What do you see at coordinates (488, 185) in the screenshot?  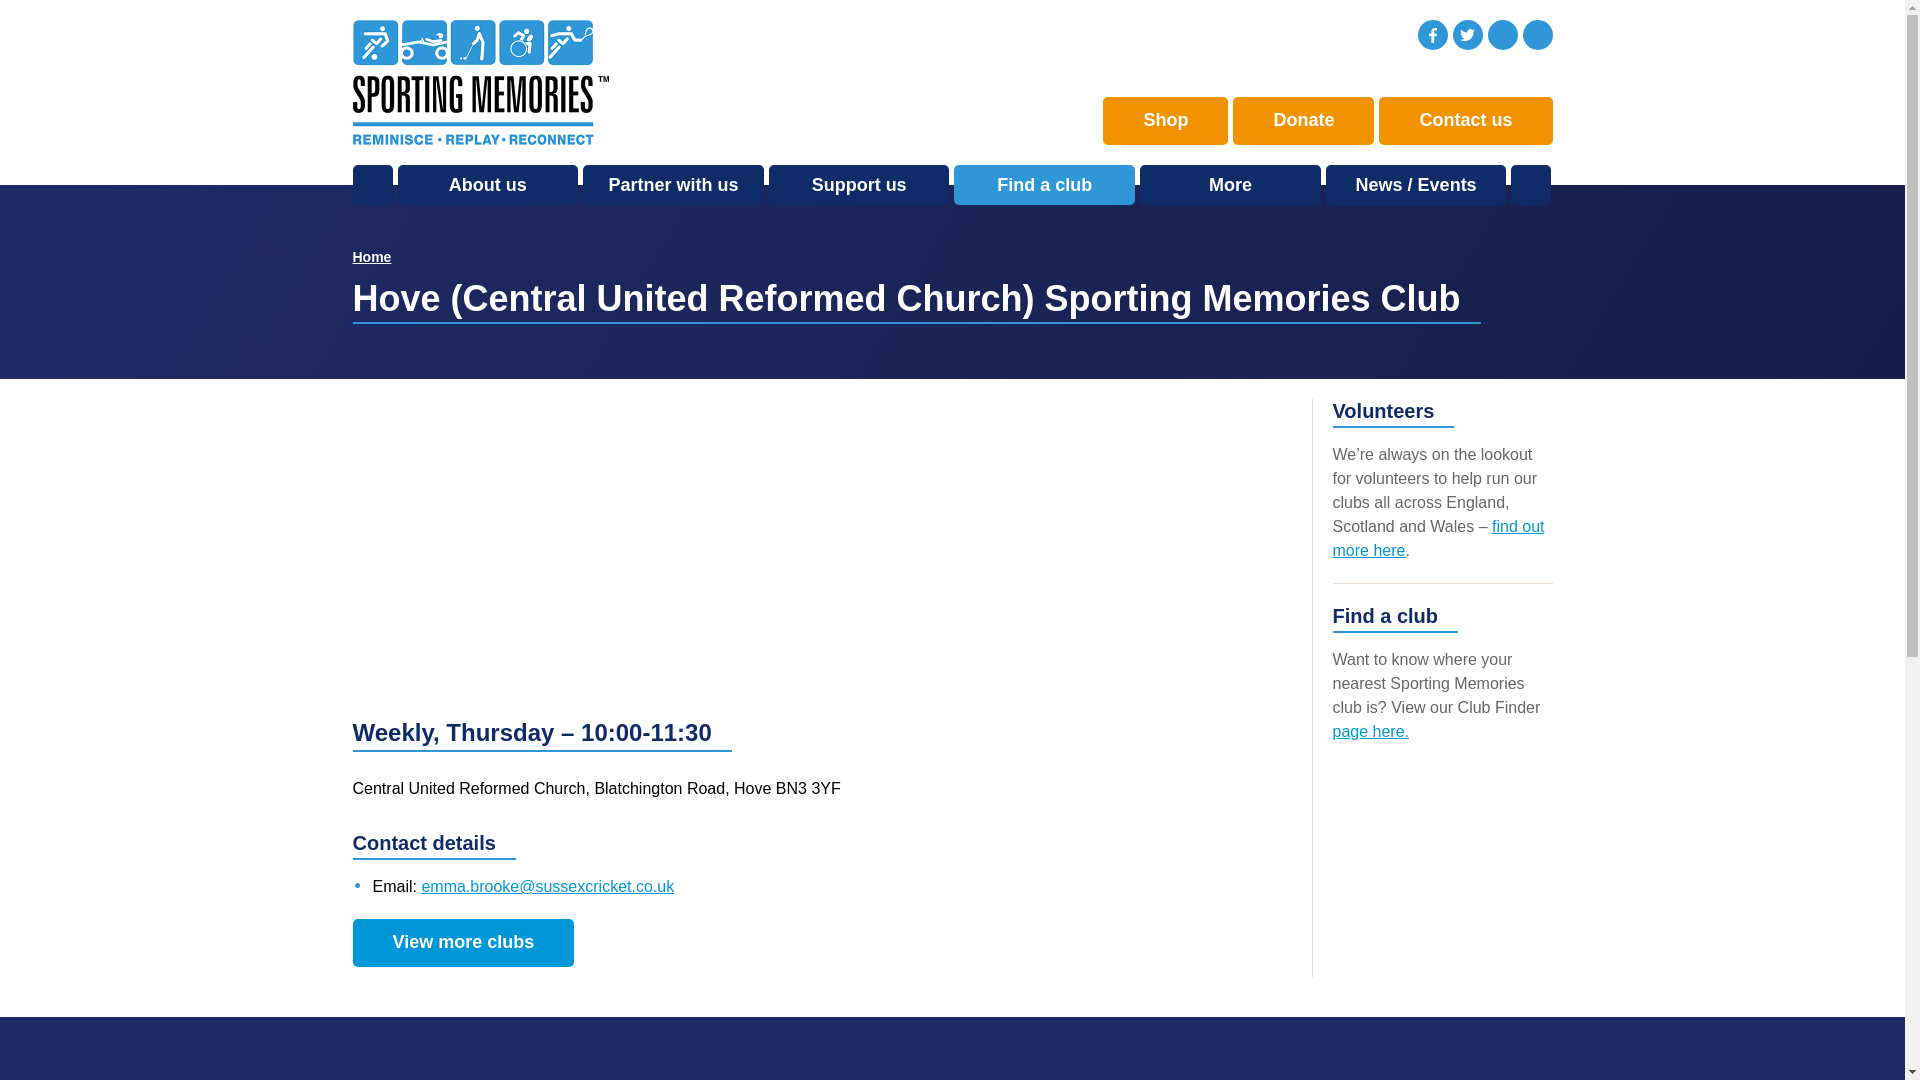 I see `About us` at bounding box center [488, 185].